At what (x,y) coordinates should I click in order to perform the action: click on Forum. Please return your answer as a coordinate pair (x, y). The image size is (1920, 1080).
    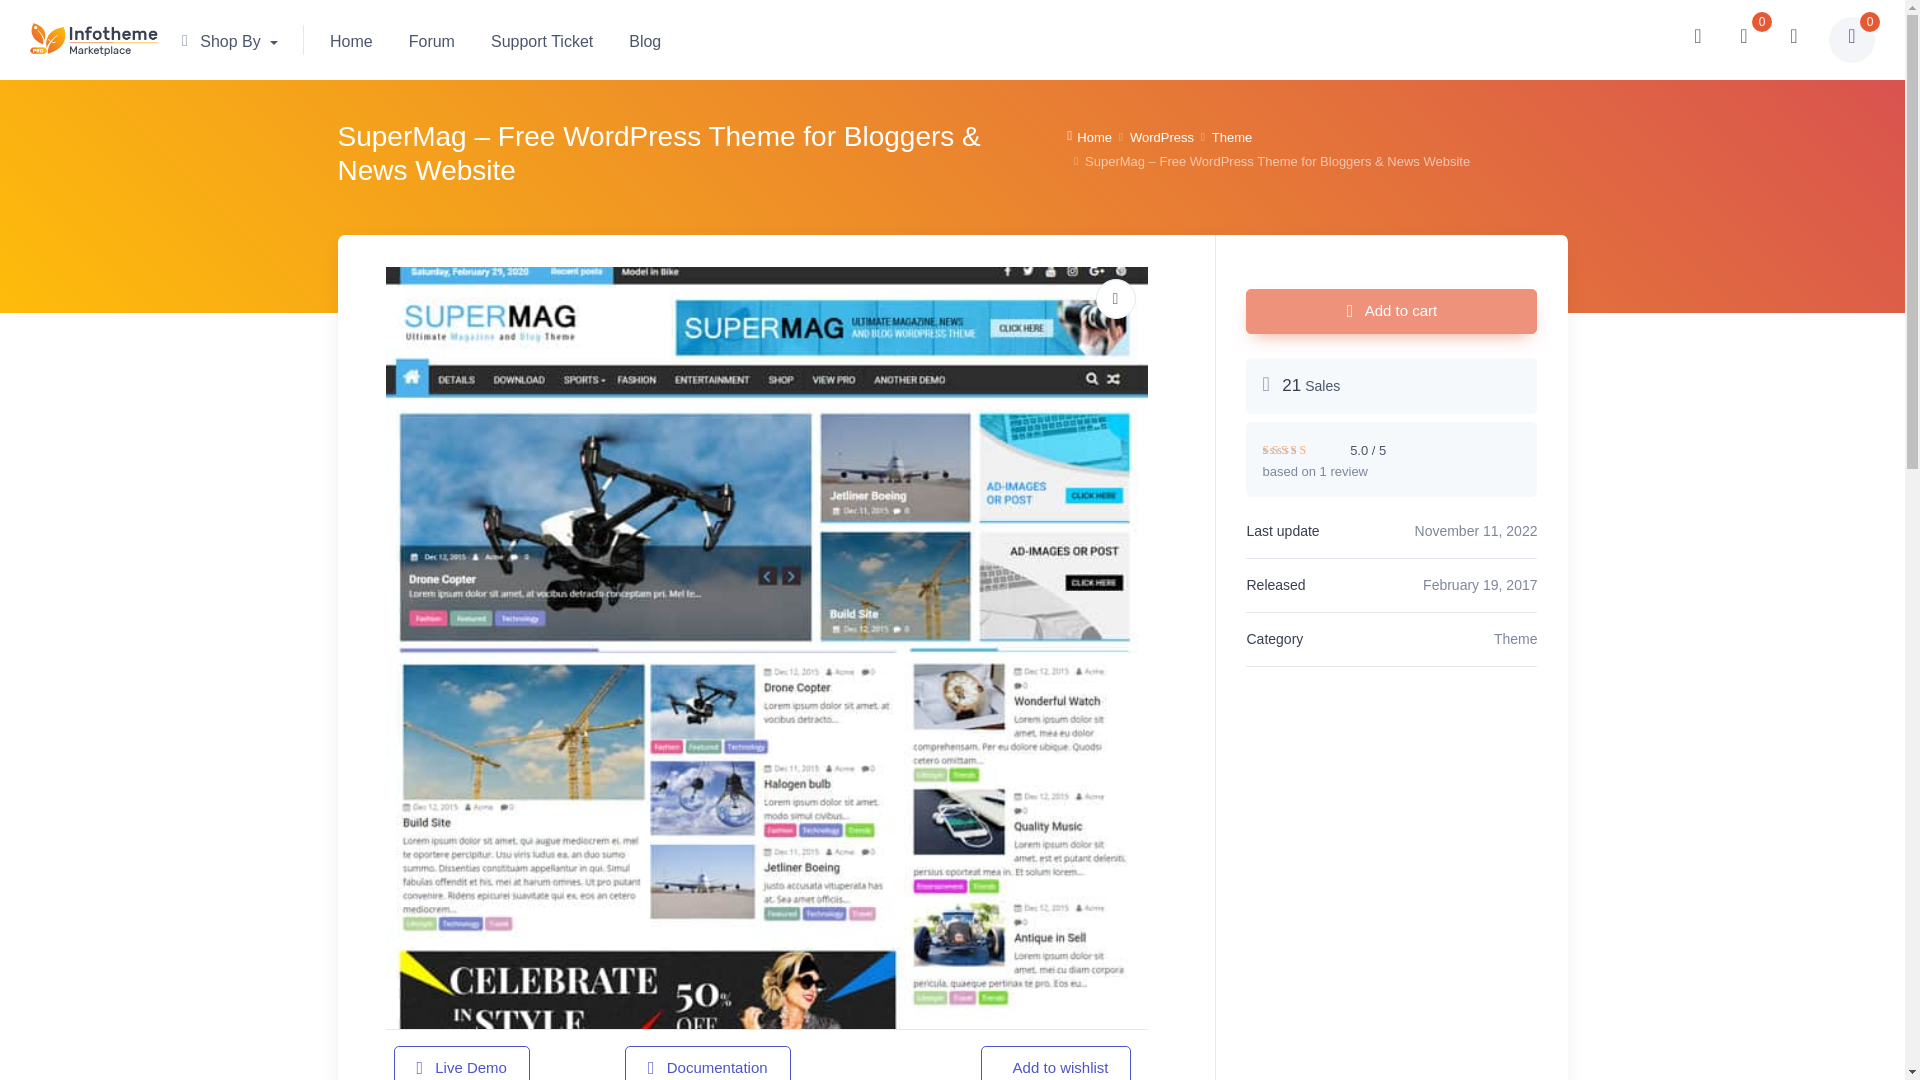
    Looking at the image, I should click on (432, 40).